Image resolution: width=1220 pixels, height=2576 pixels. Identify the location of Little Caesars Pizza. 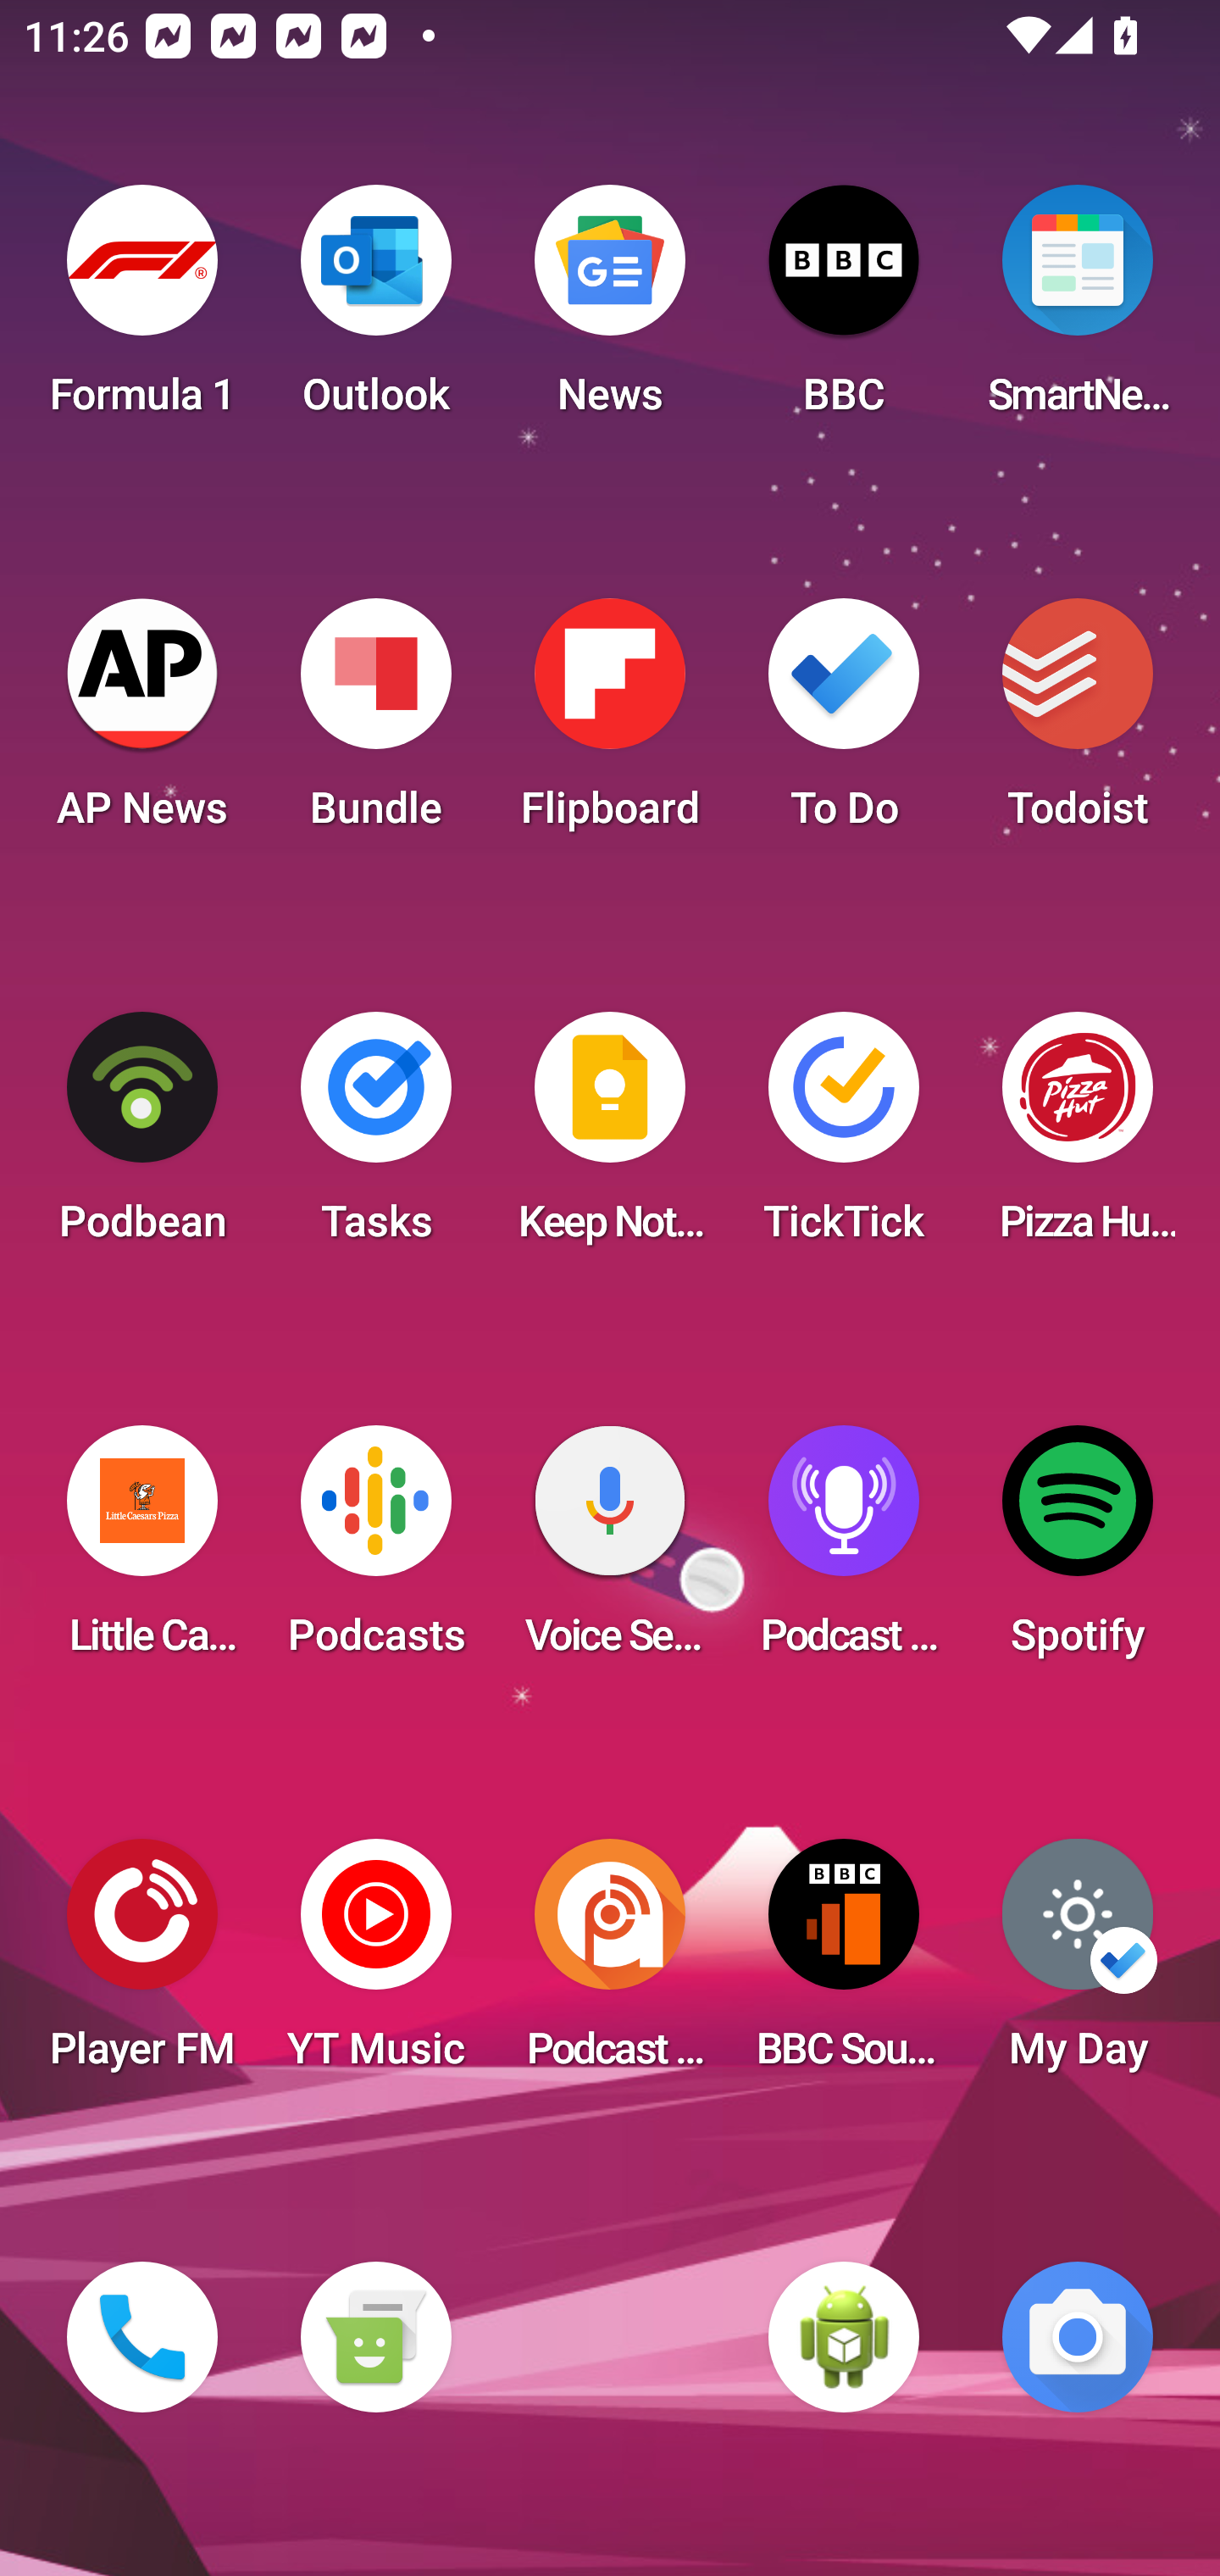
(142, 1551).